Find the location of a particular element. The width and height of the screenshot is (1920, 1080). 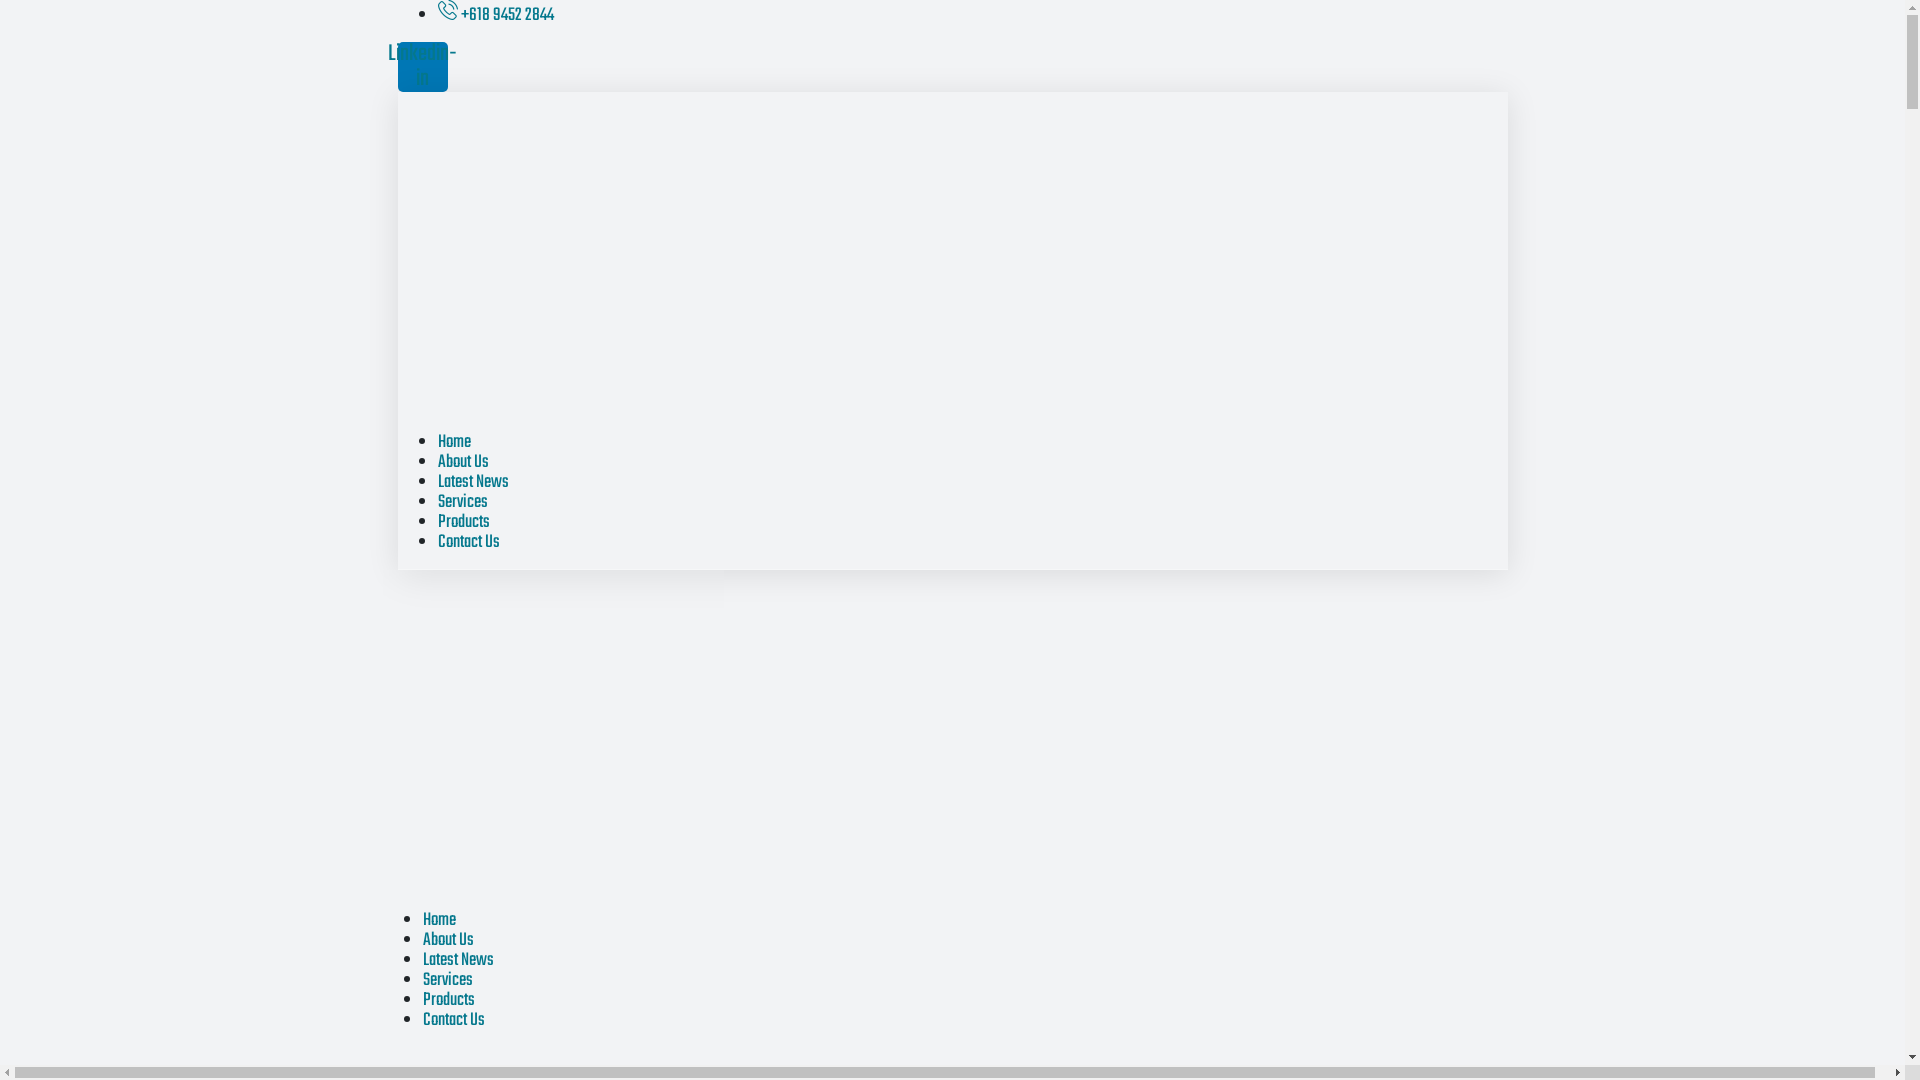

Contact Us is located at coordinates (453, 1020).